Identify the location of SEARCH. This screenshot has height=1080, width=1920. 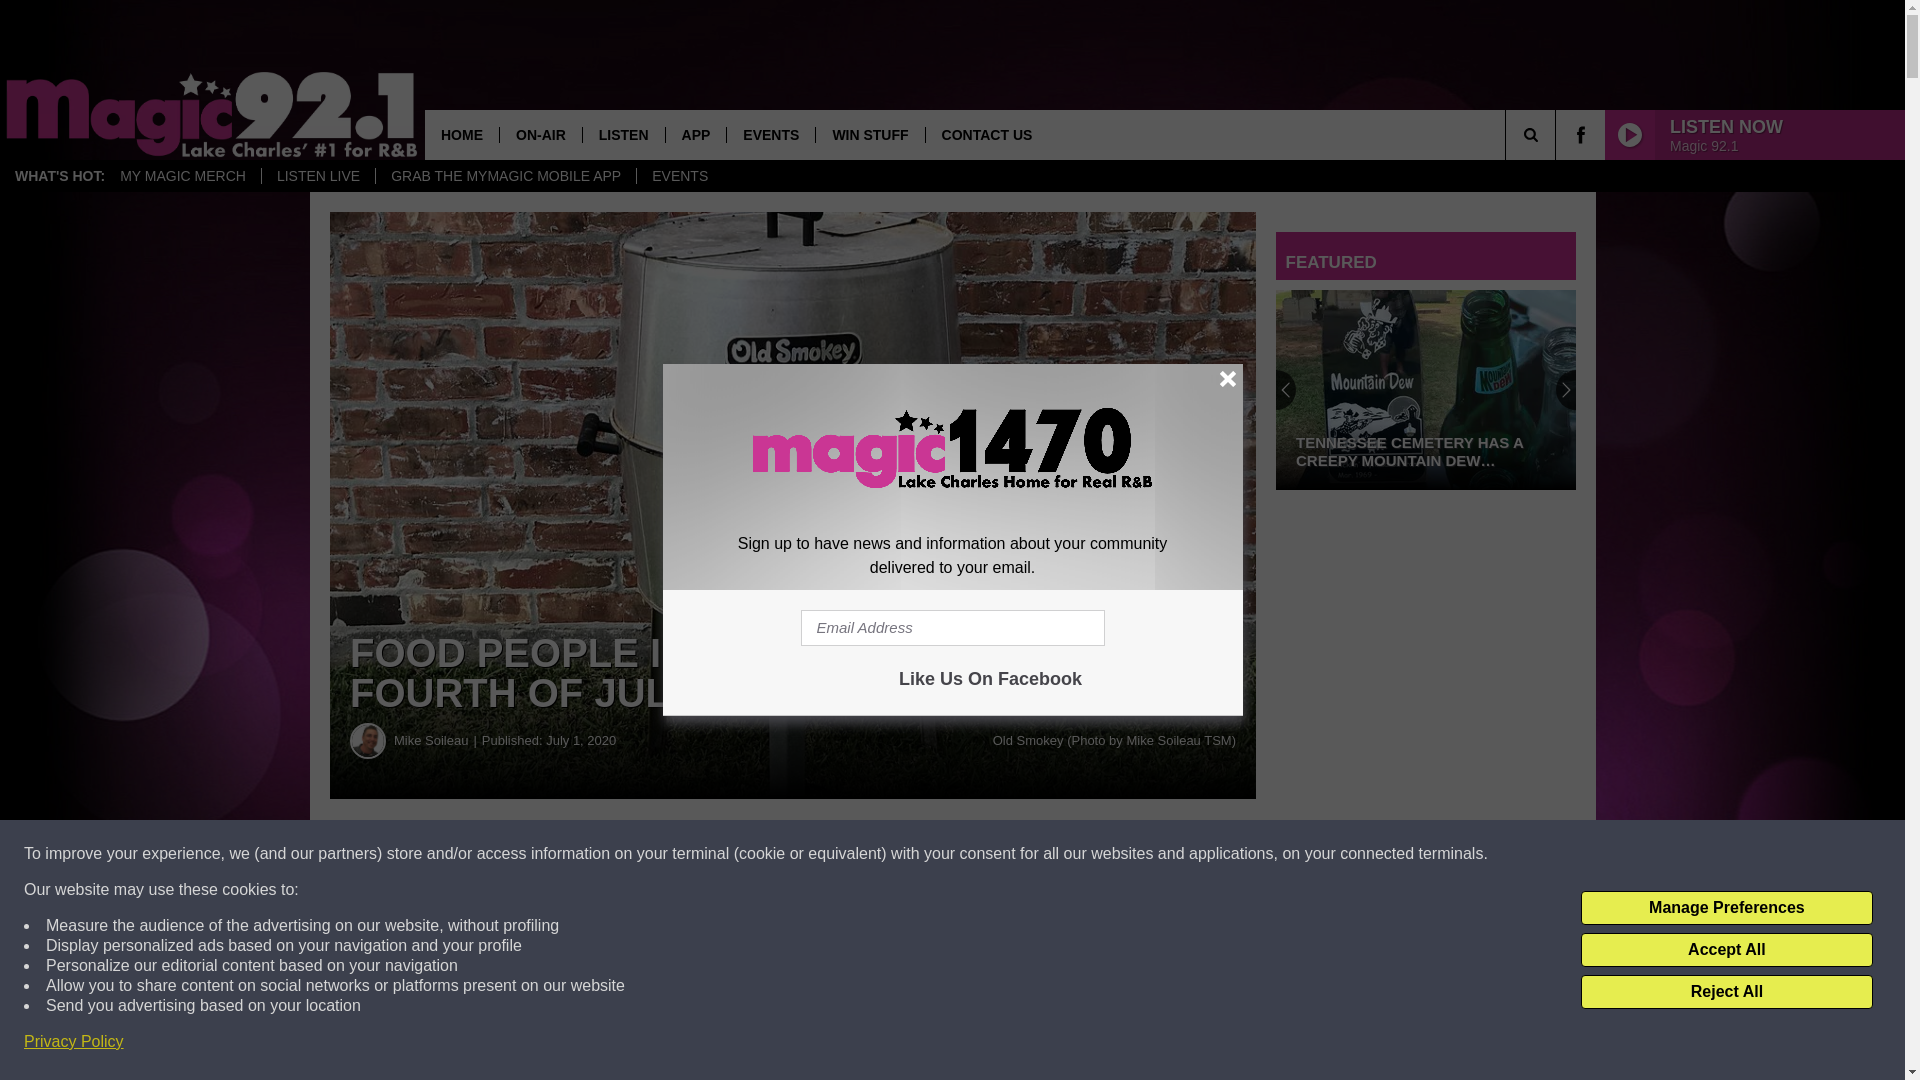
(1558, 134).